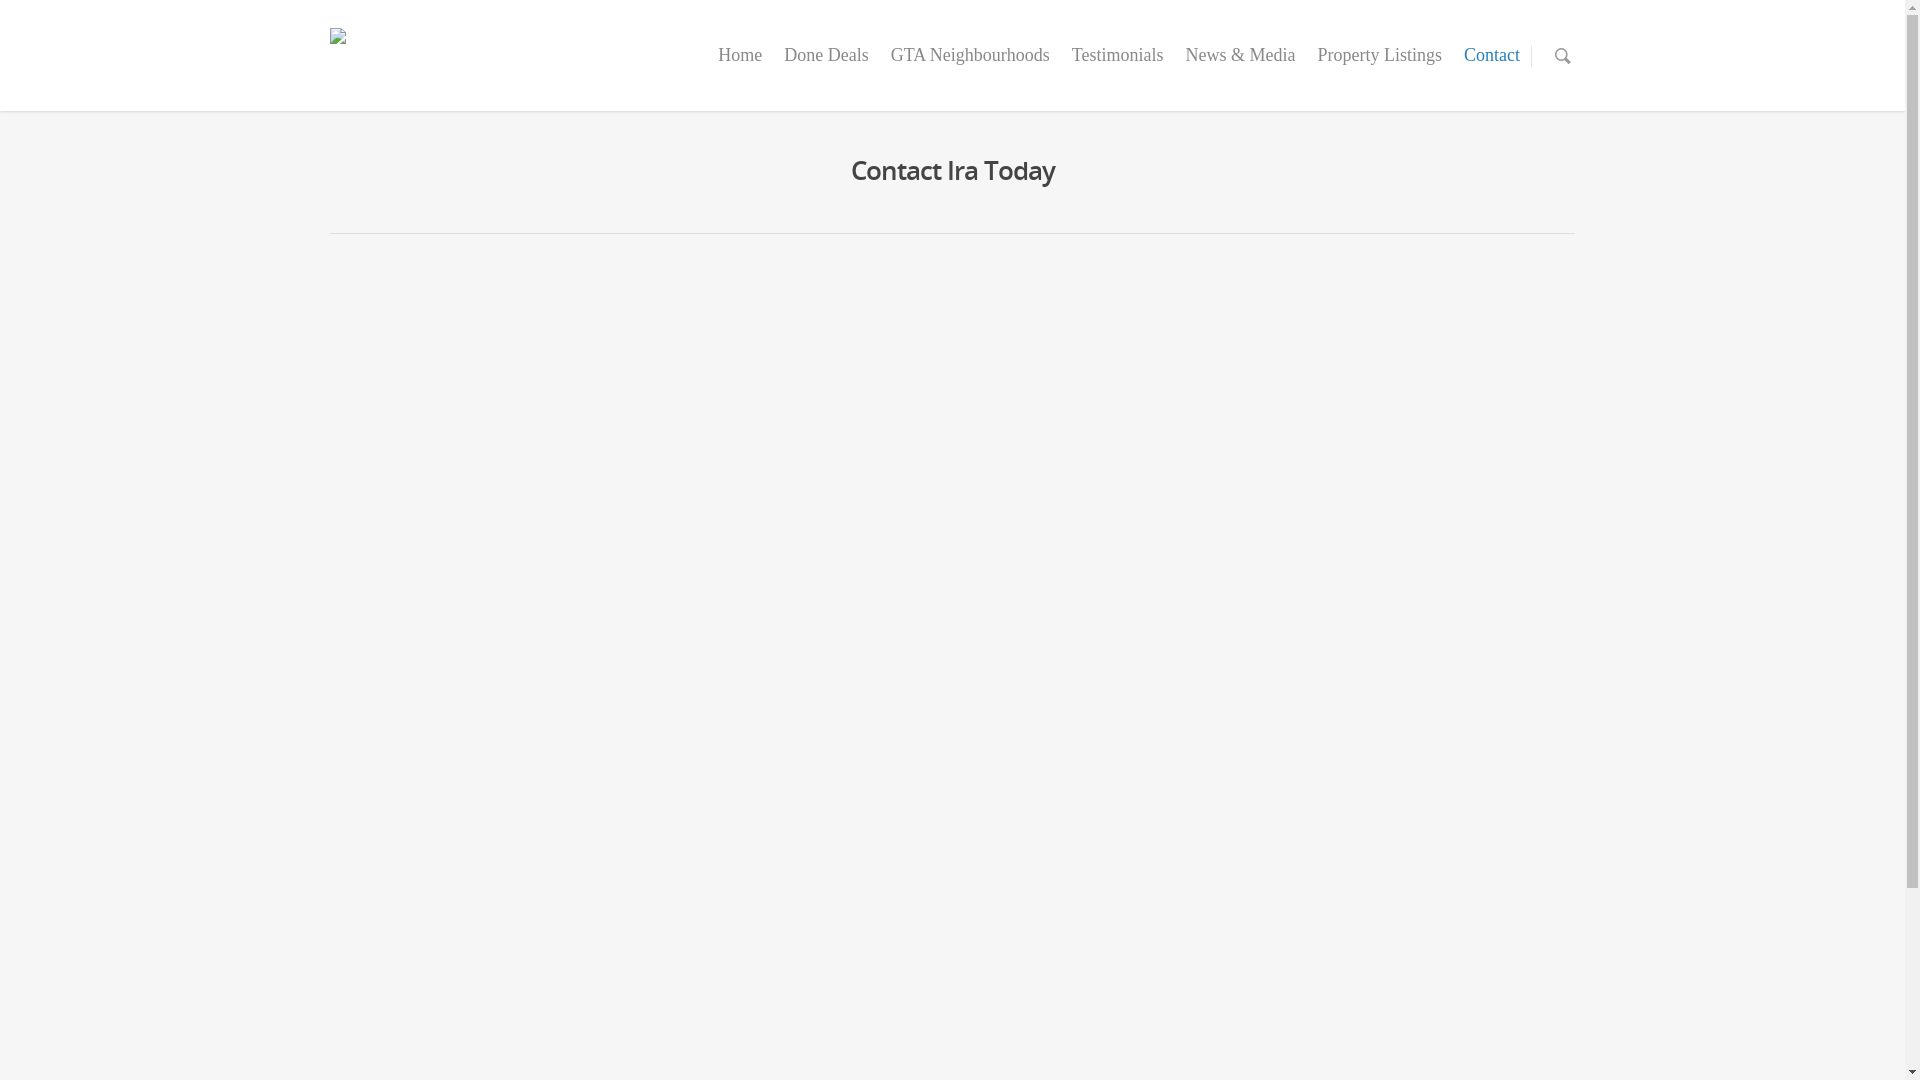  Describe the element at coordinates (1492, 70) in the screenshot. I see `Contact` at that location.